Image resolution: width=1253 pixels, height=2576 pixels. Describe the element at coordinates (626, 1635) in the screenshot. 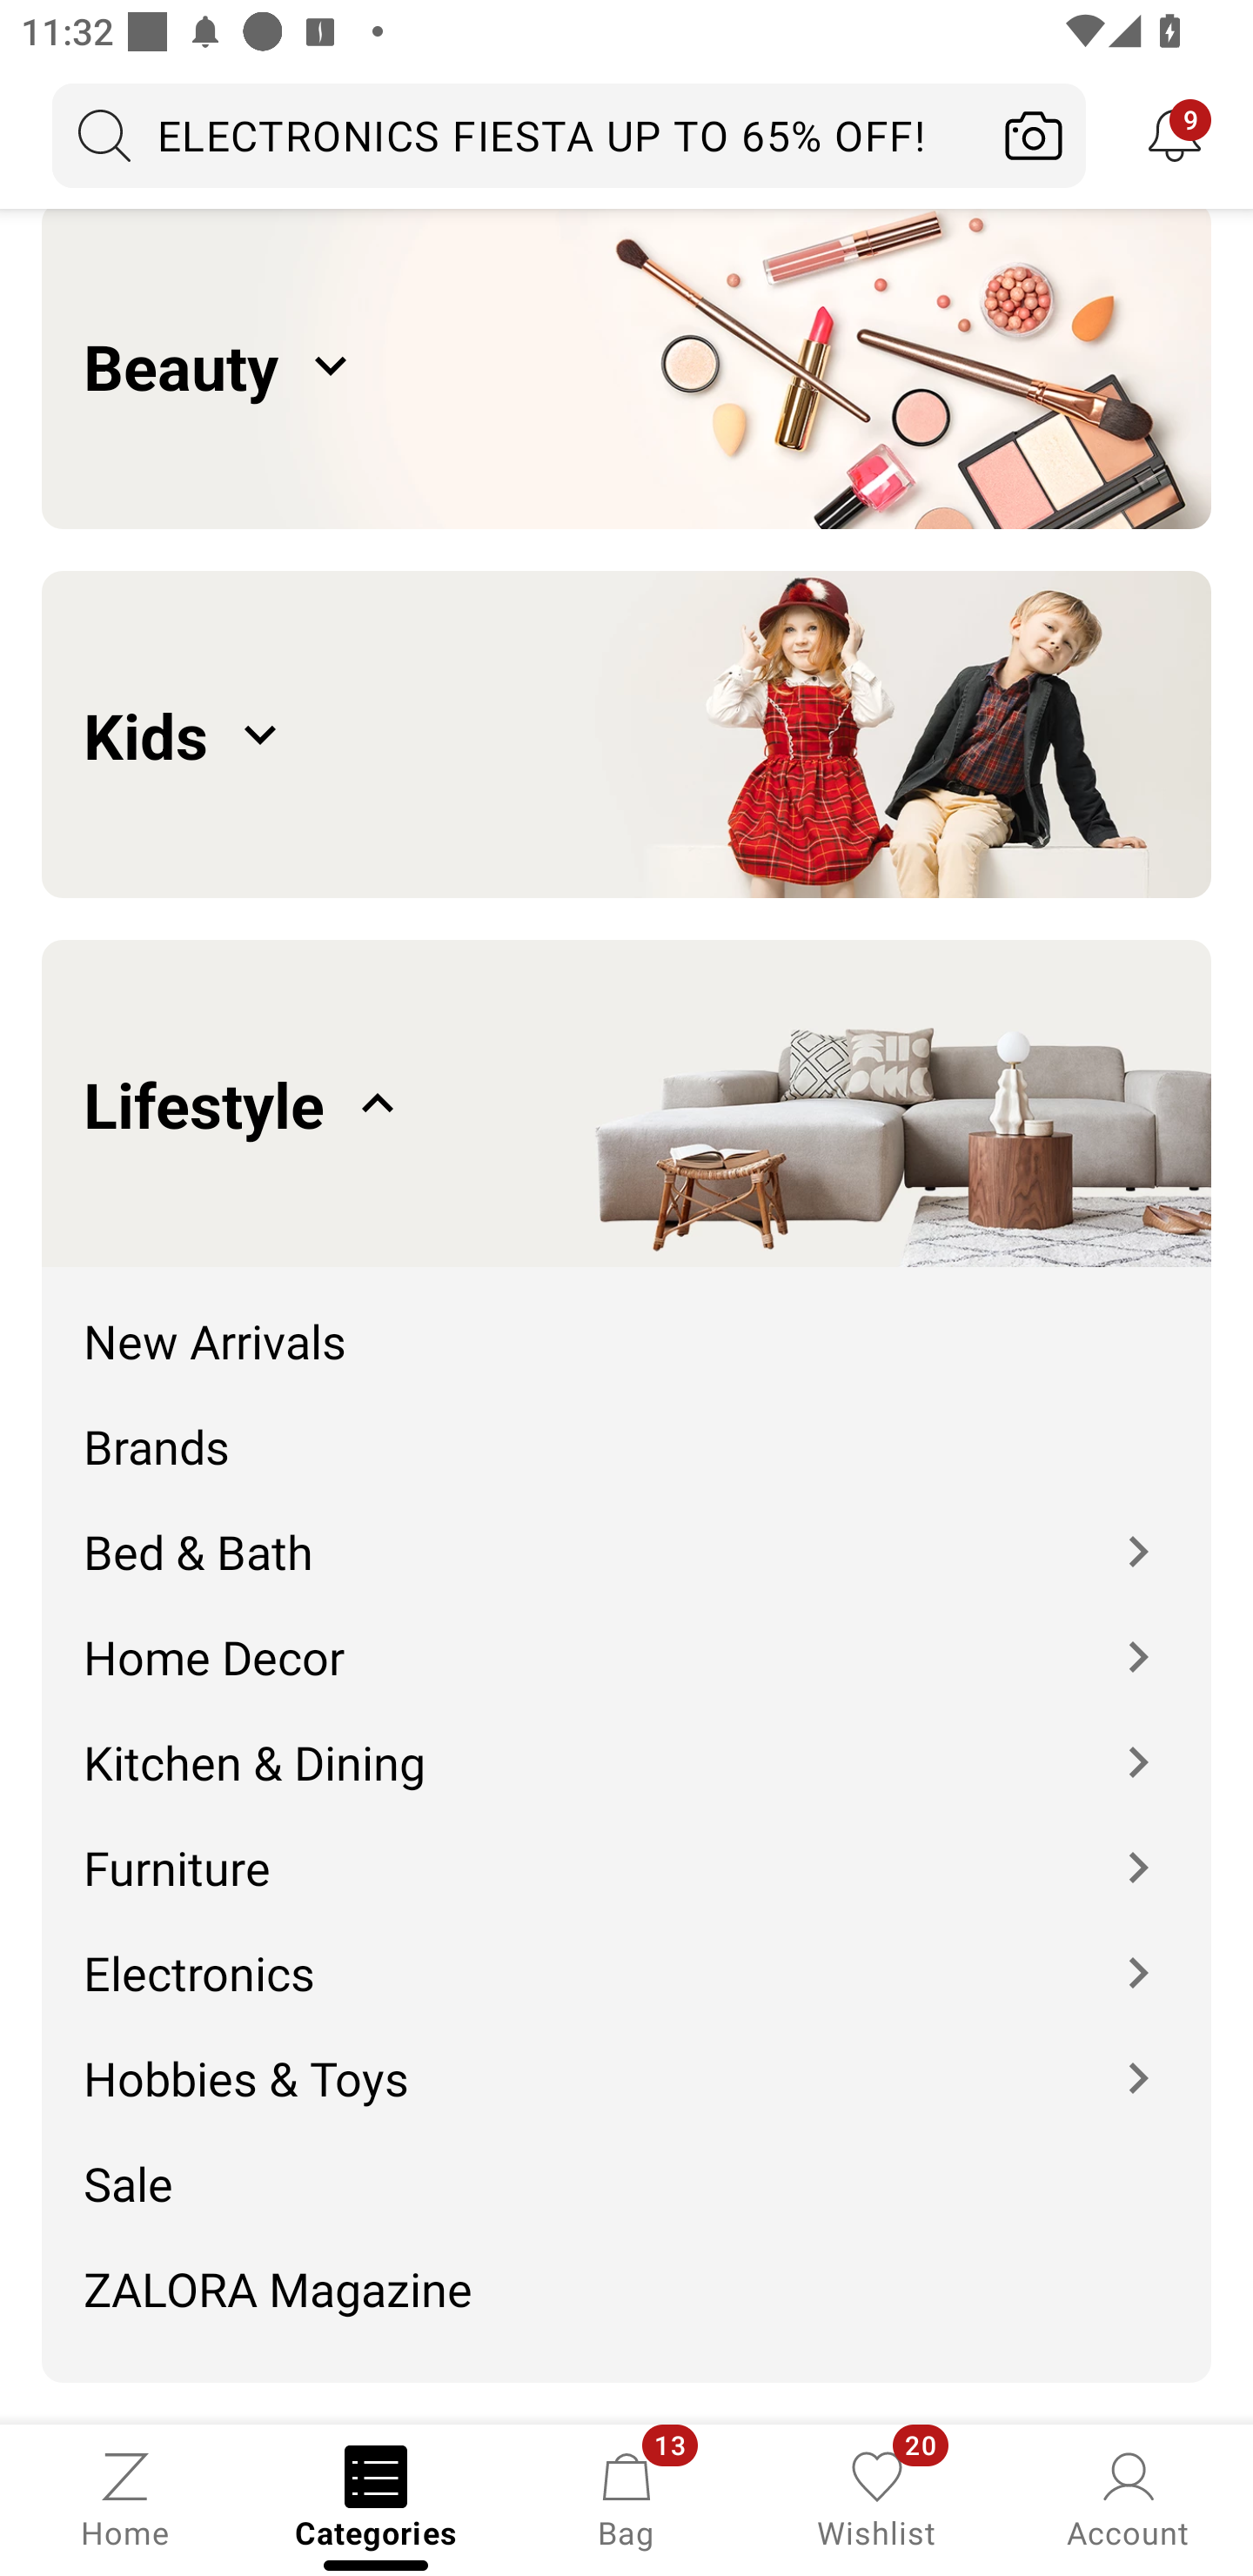

I see `Home Decor` at that location.